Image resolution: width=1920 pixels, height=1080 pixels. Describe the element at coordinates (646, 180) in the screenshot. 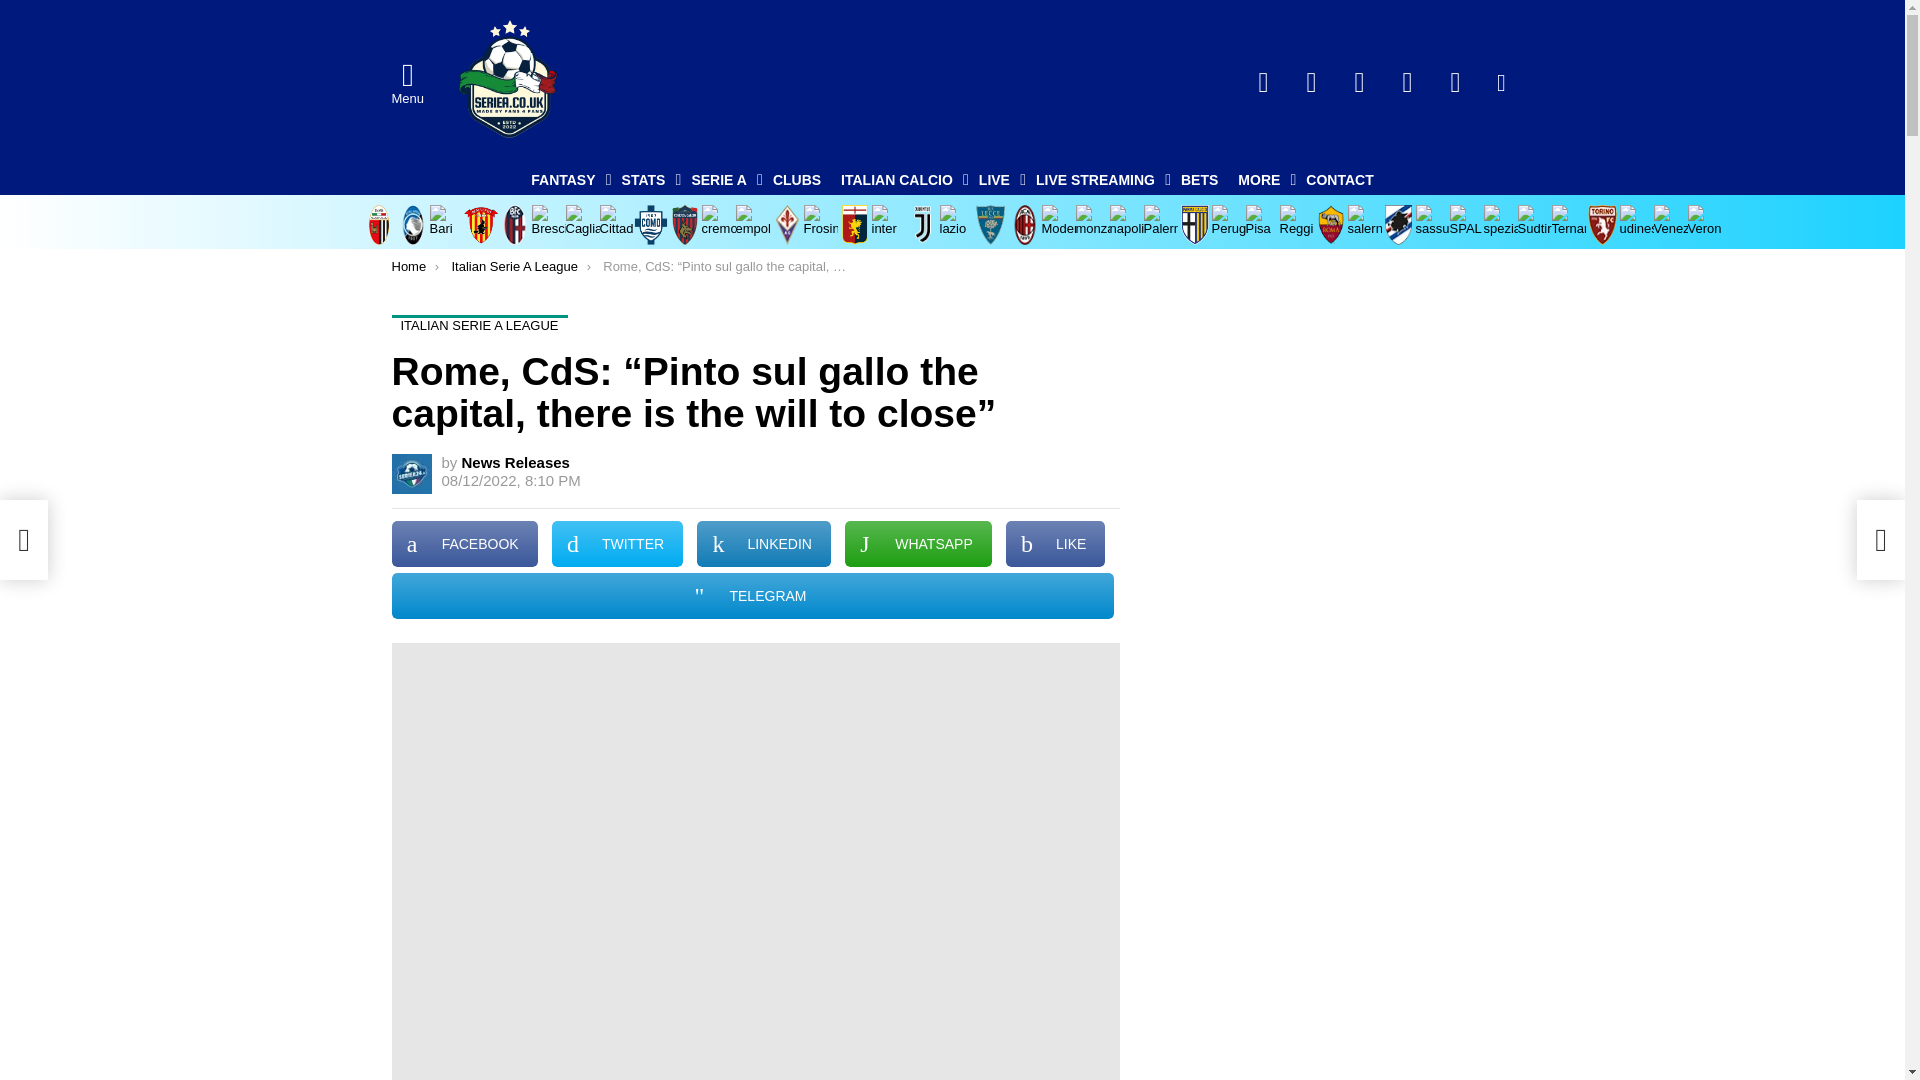

I see `STATS` at that location.